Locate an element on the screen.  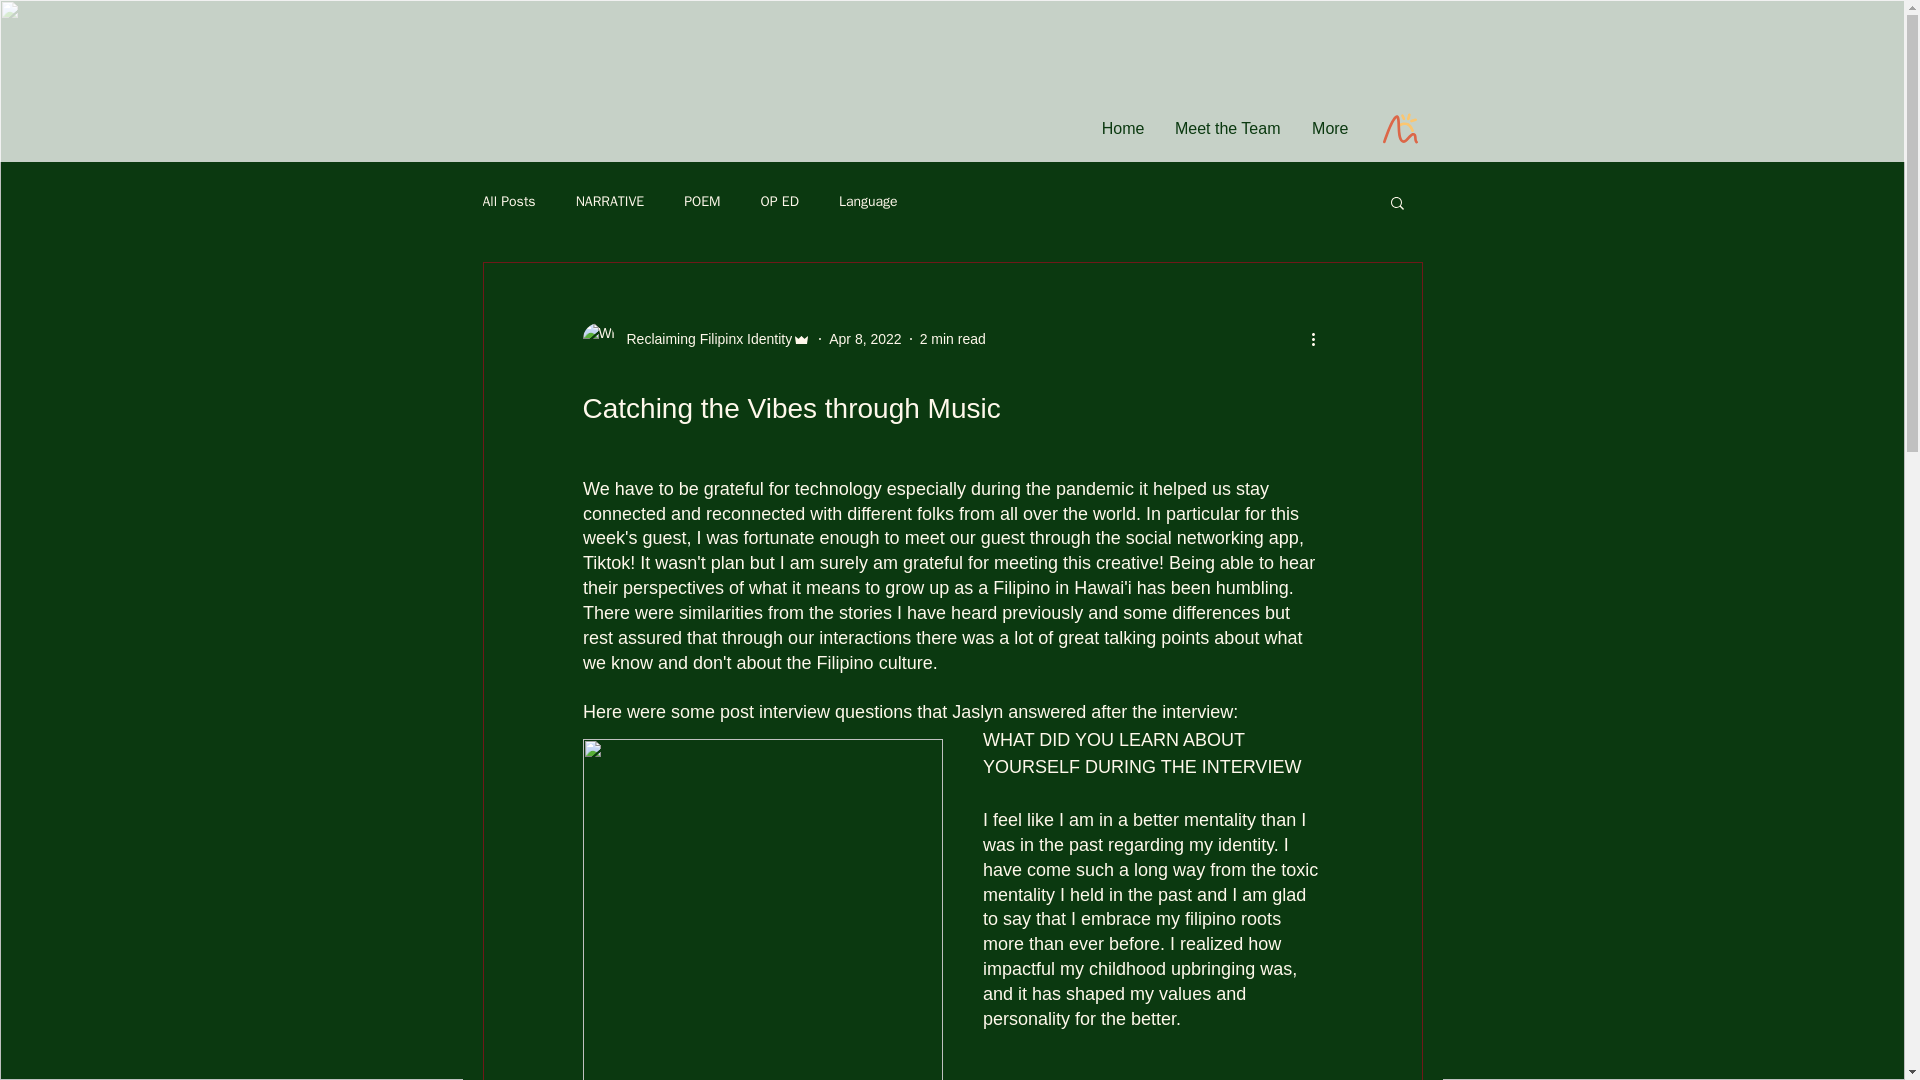
Meet the Team is located at coordinates (1228, 128).